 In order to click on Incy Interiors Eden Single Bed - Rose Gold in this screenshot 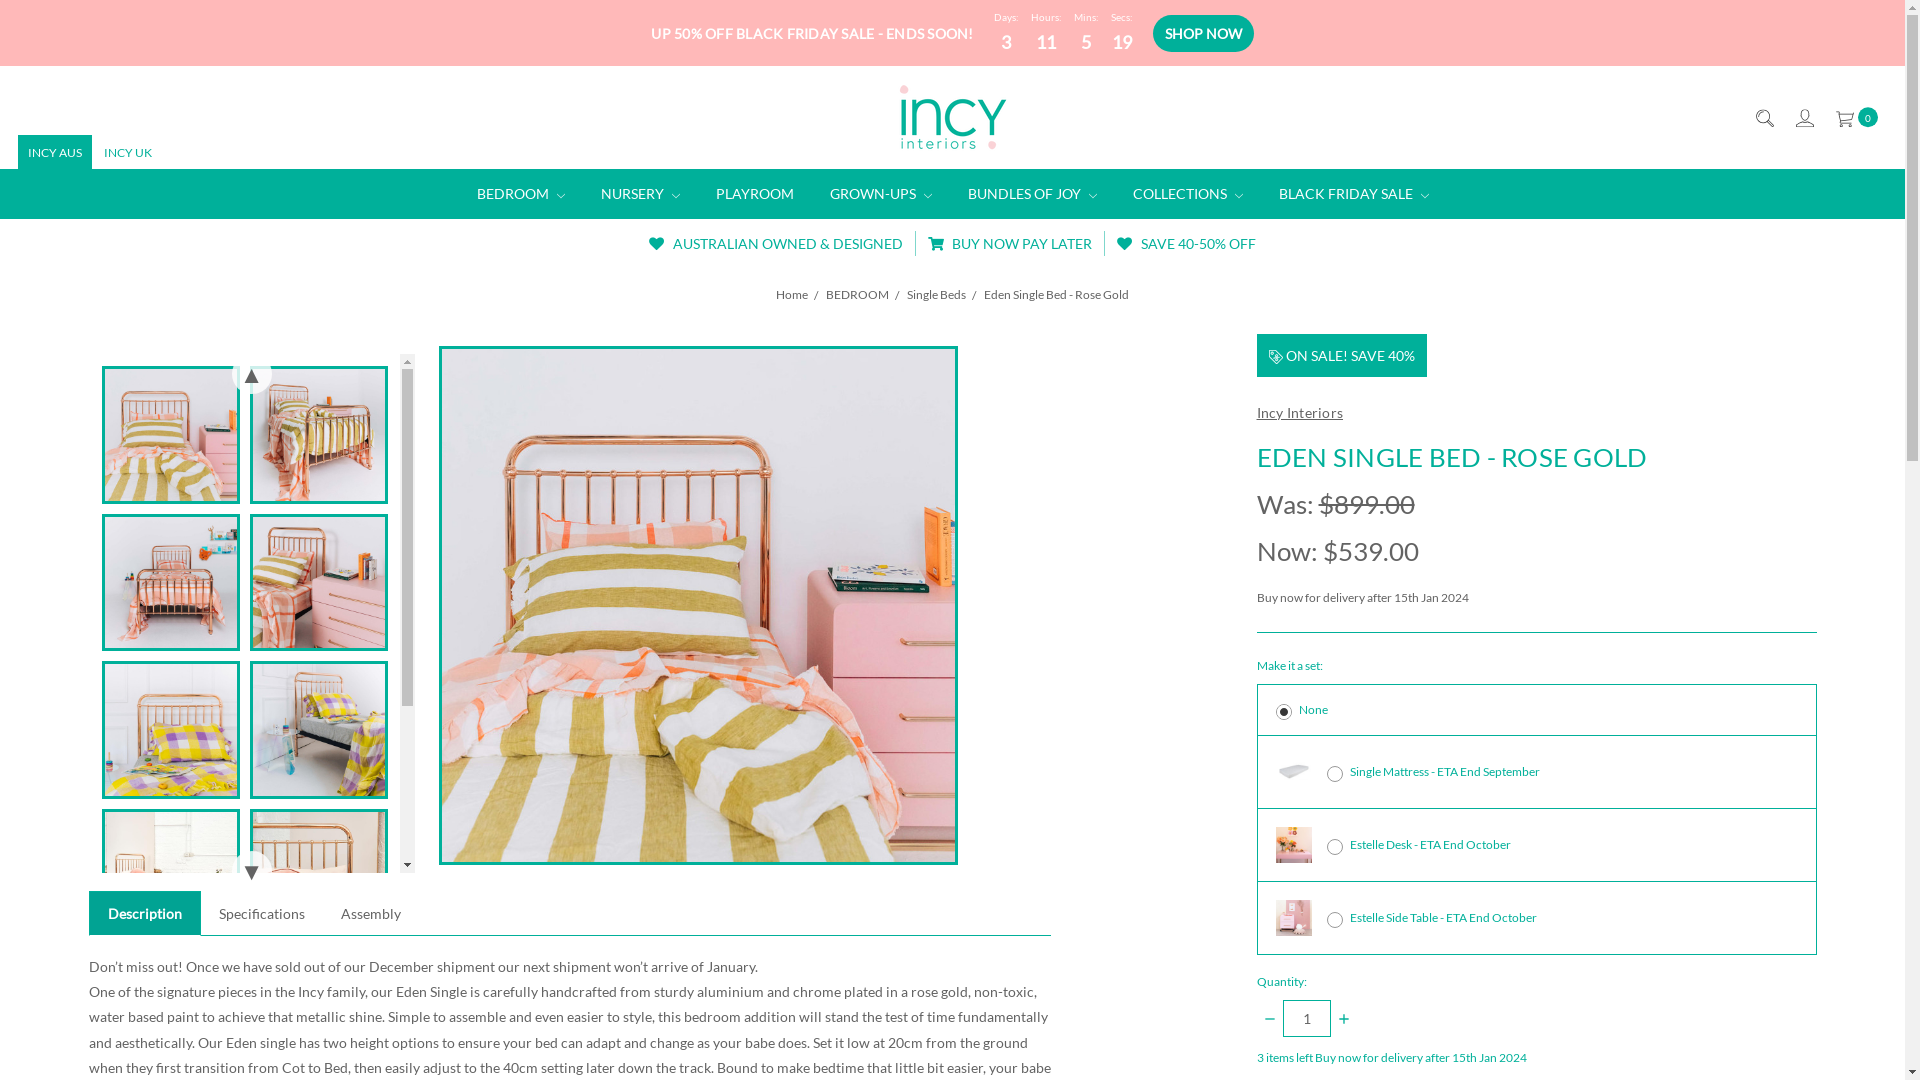, I will do `click(171, 435)`.